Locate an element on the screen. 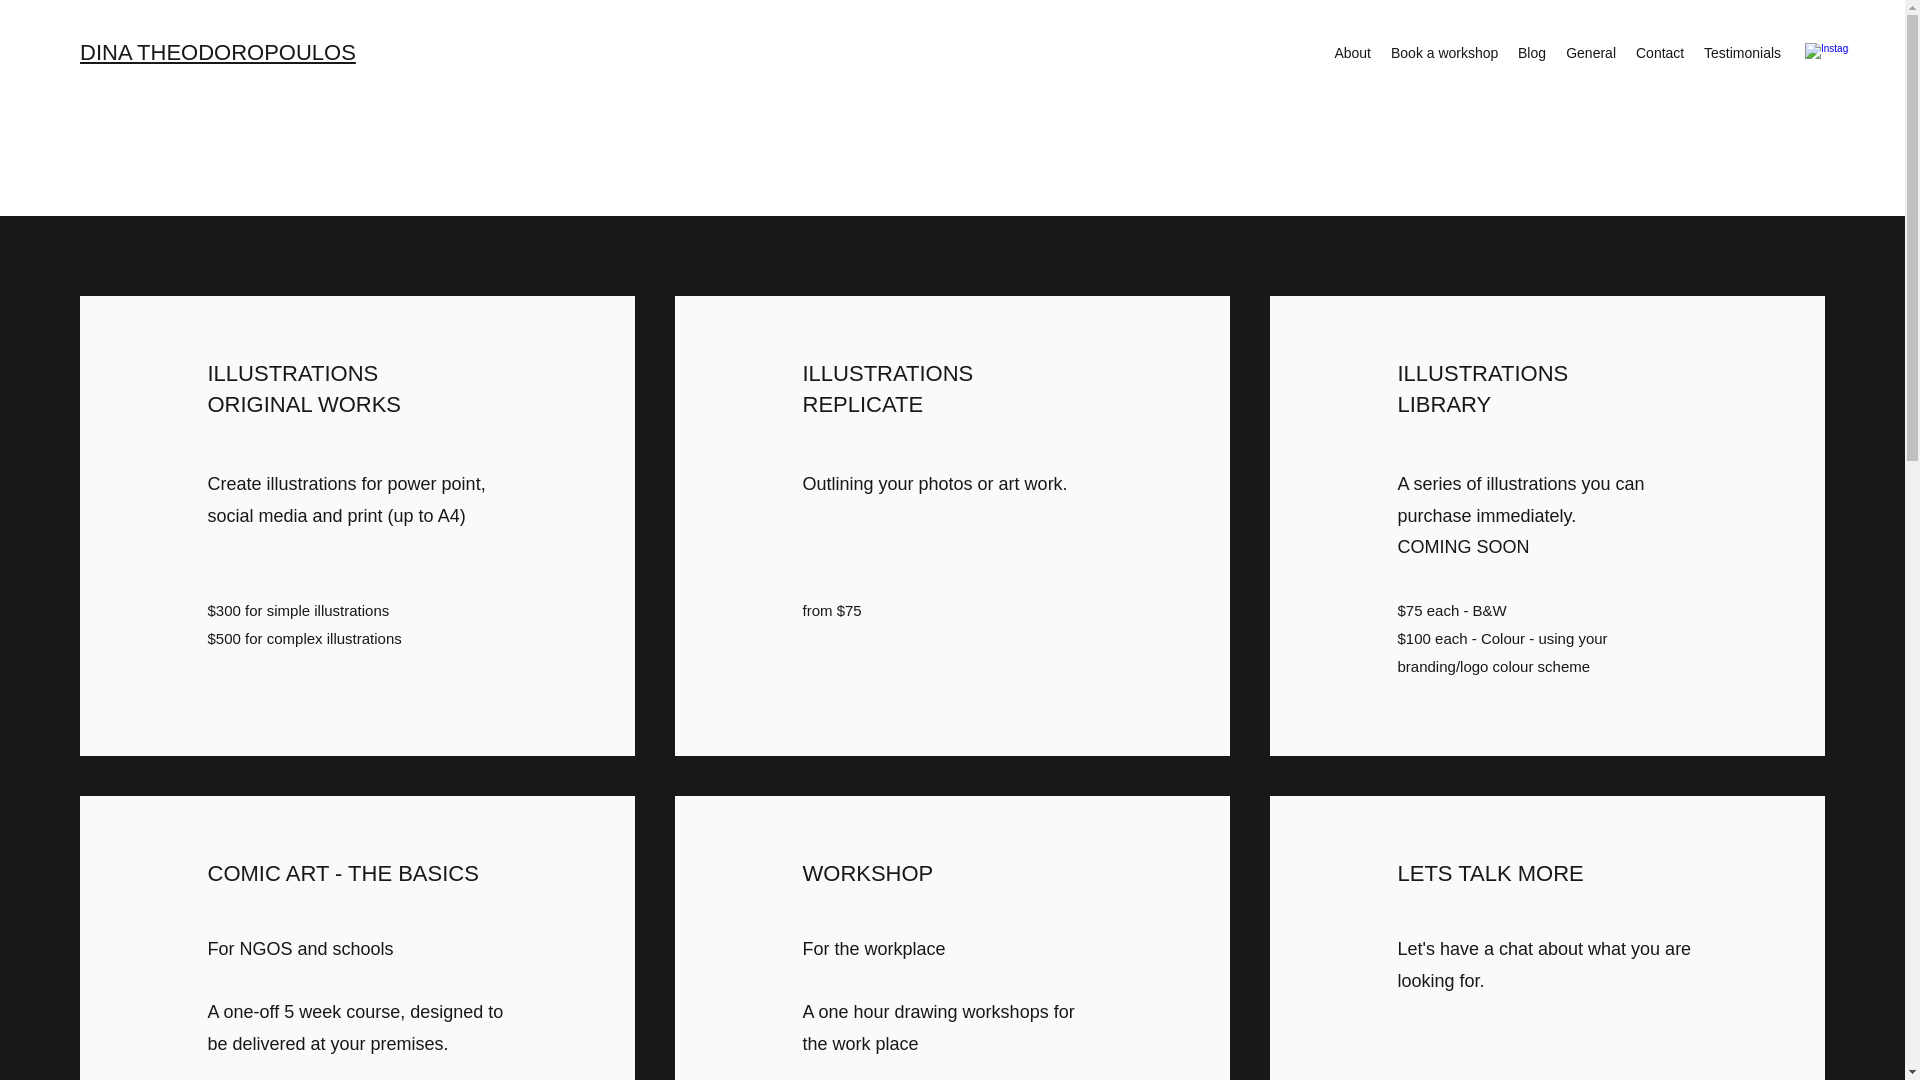 The image size is (1920, 1080). Contact is located at coordinates (1660, 52).